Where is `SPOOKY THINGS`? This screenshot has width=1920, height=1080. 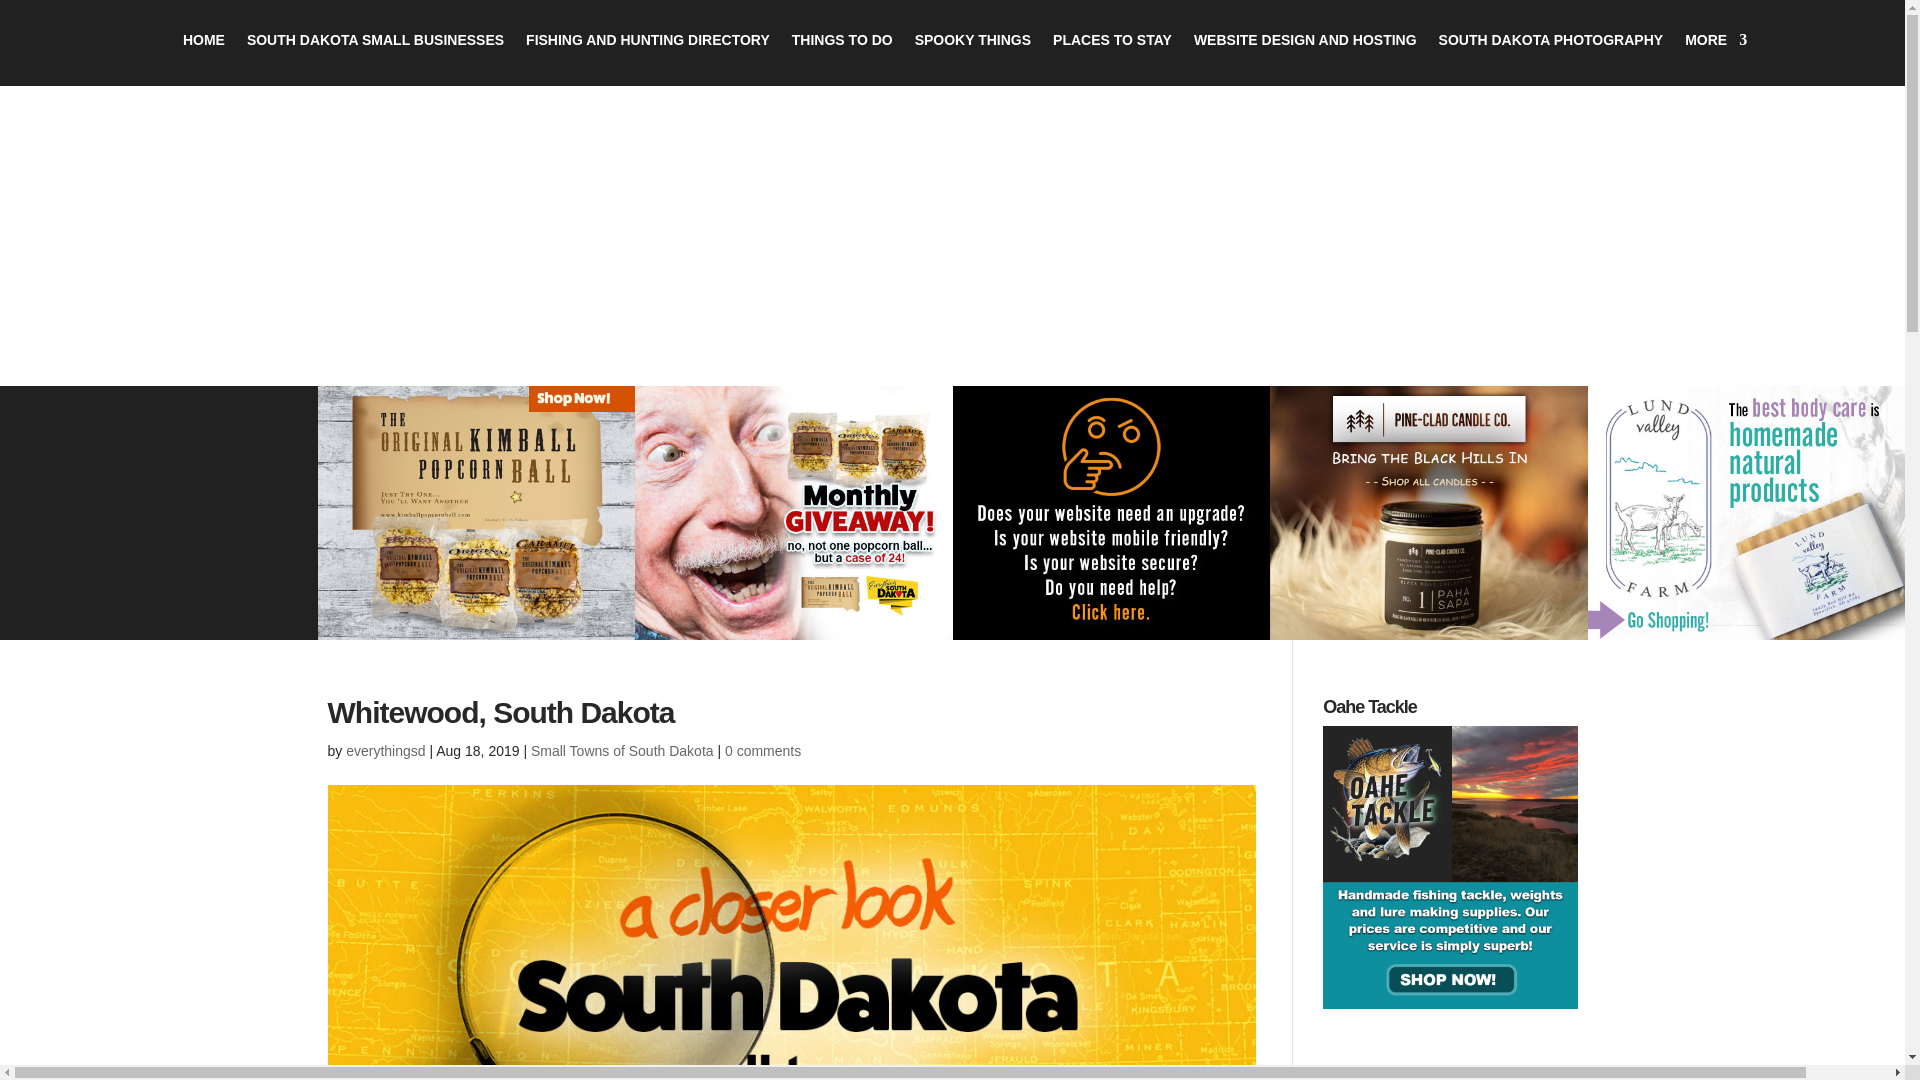 SPOOKY THINGS is located at coordinates (973, 54).